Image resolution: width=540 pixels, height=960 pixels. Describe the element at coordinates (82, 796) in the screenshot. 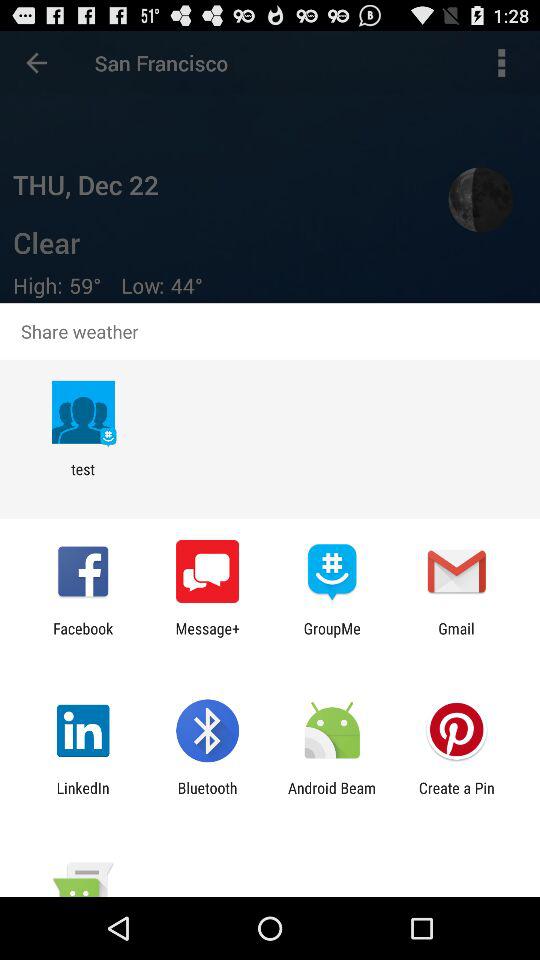

I see `tap app next to the bluetooth icon` at that location.